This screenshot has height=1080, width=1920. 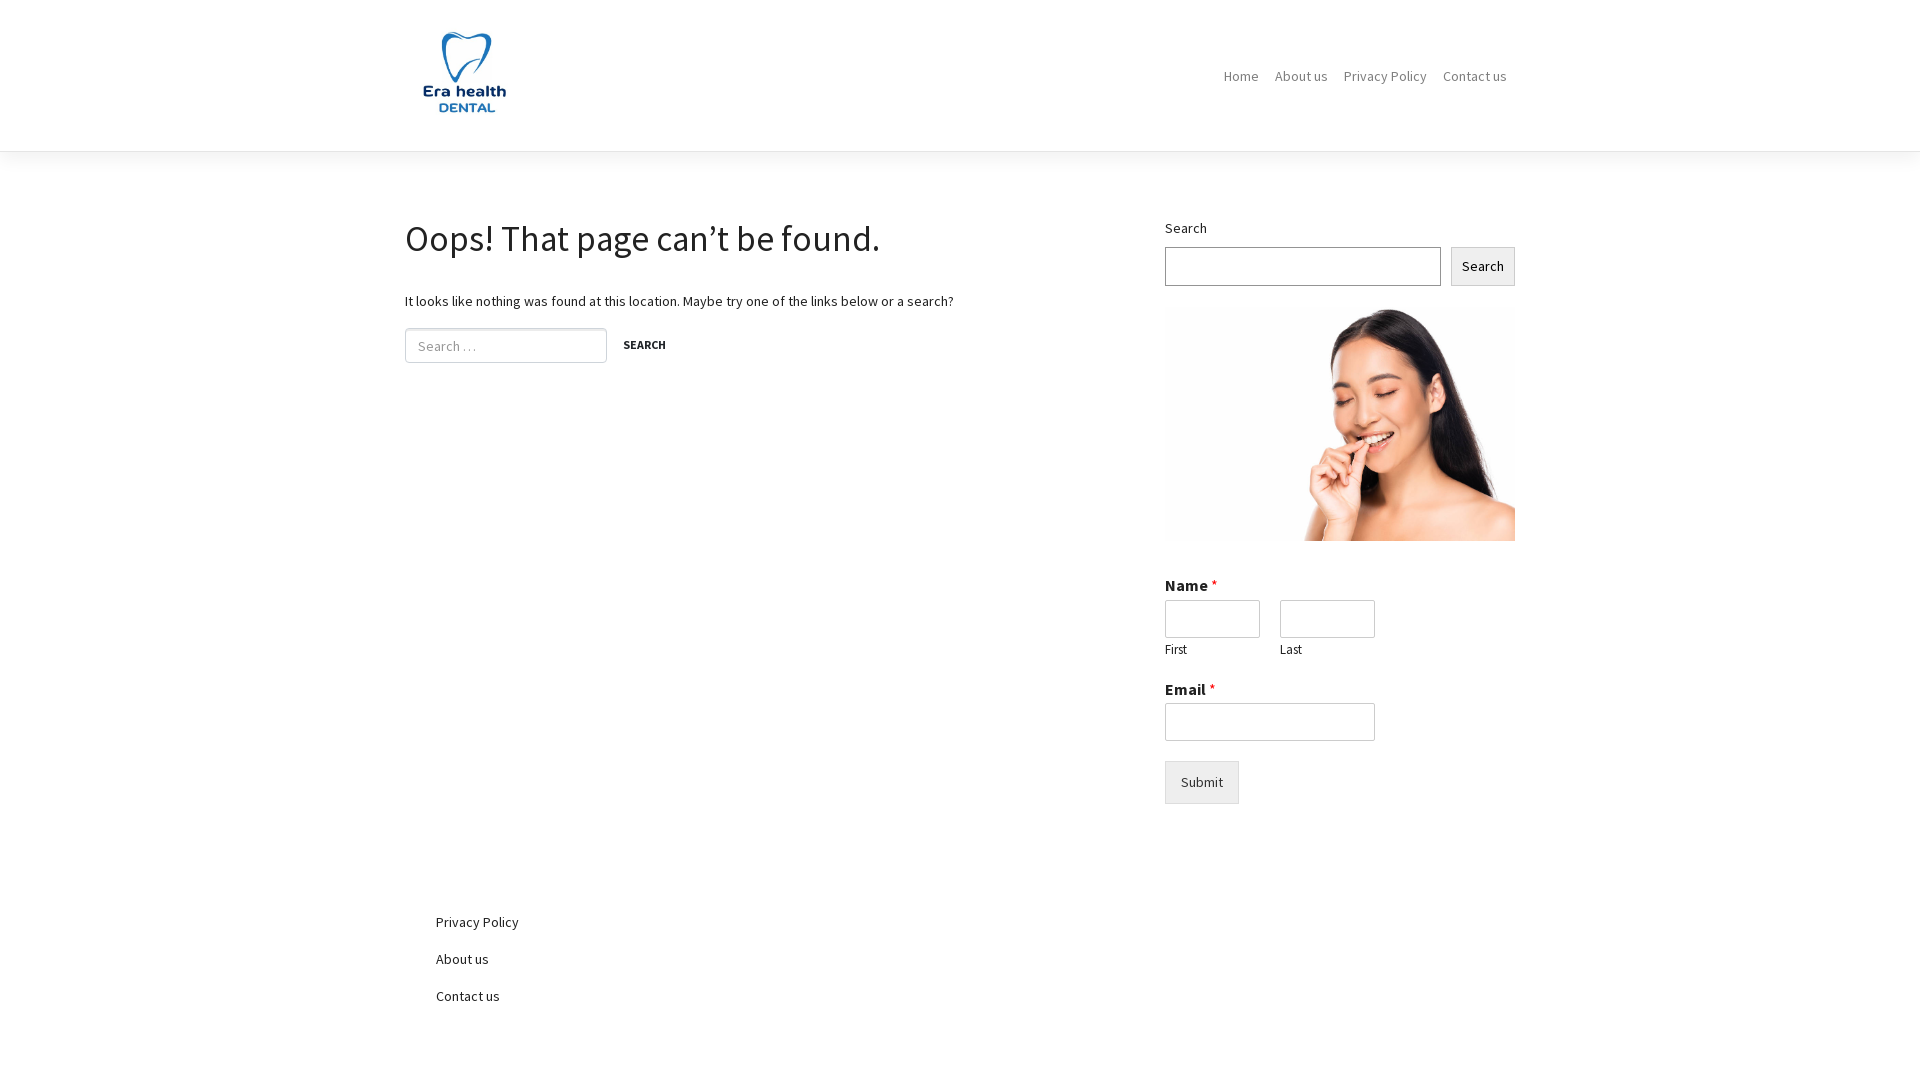 What do you see at coordinates (590, 996) in the screenshot?
I see `Contact us` at bounding box center [590, 996].